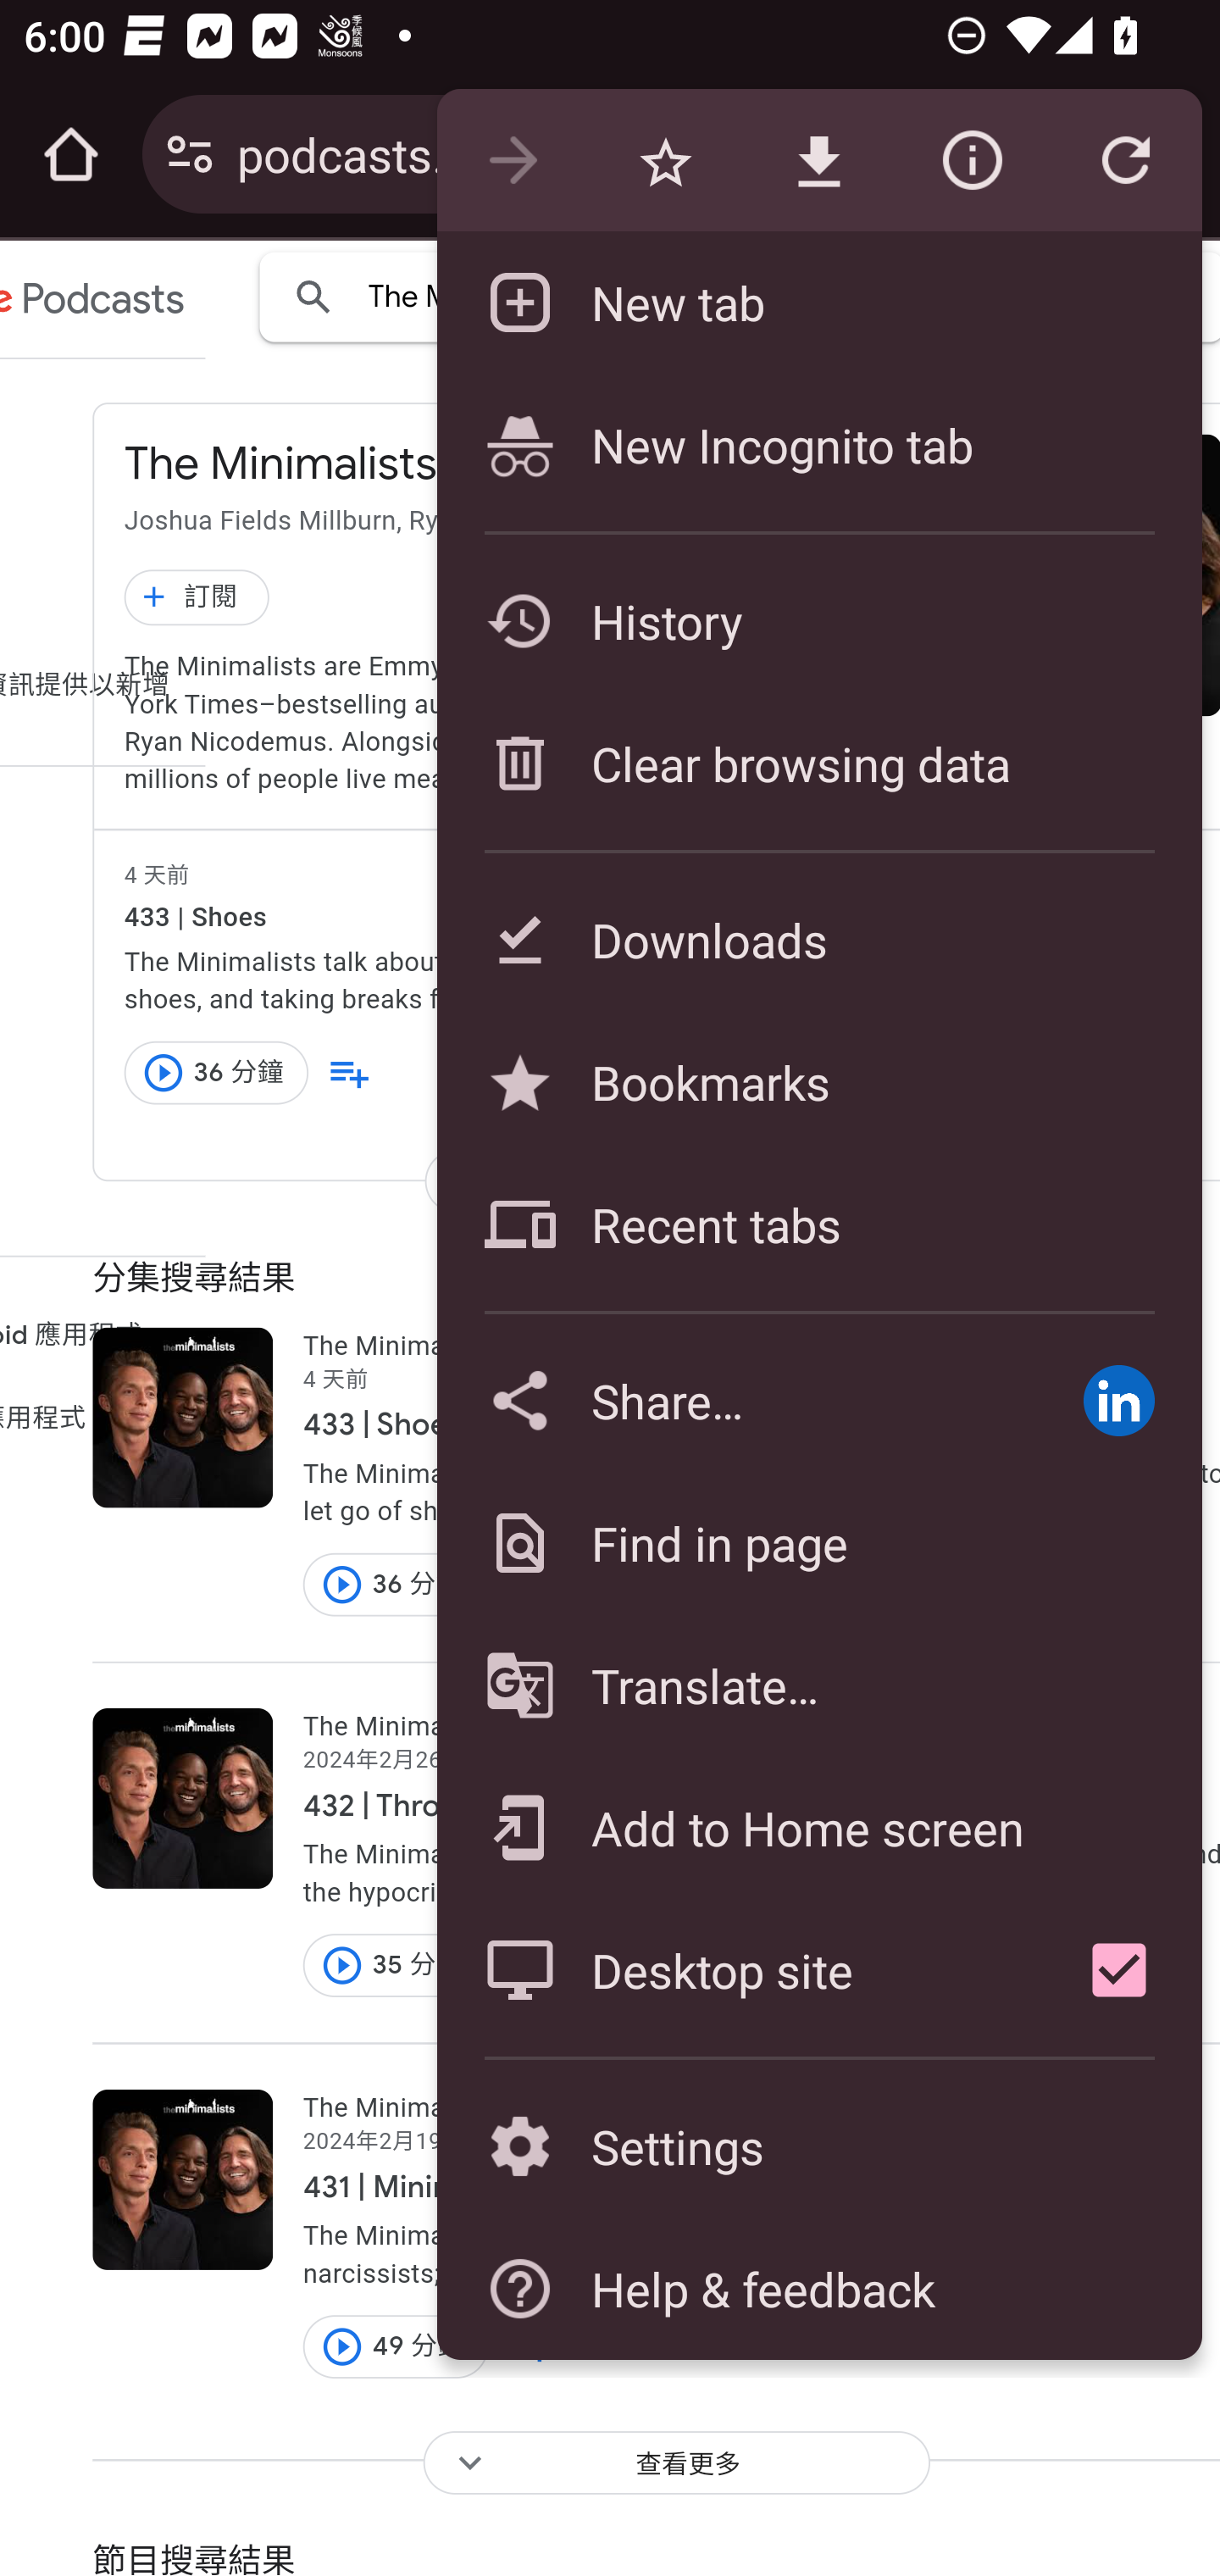 This screenshot has width=1220, height=2576. I want to click on Bookmark, so click(665, 161).